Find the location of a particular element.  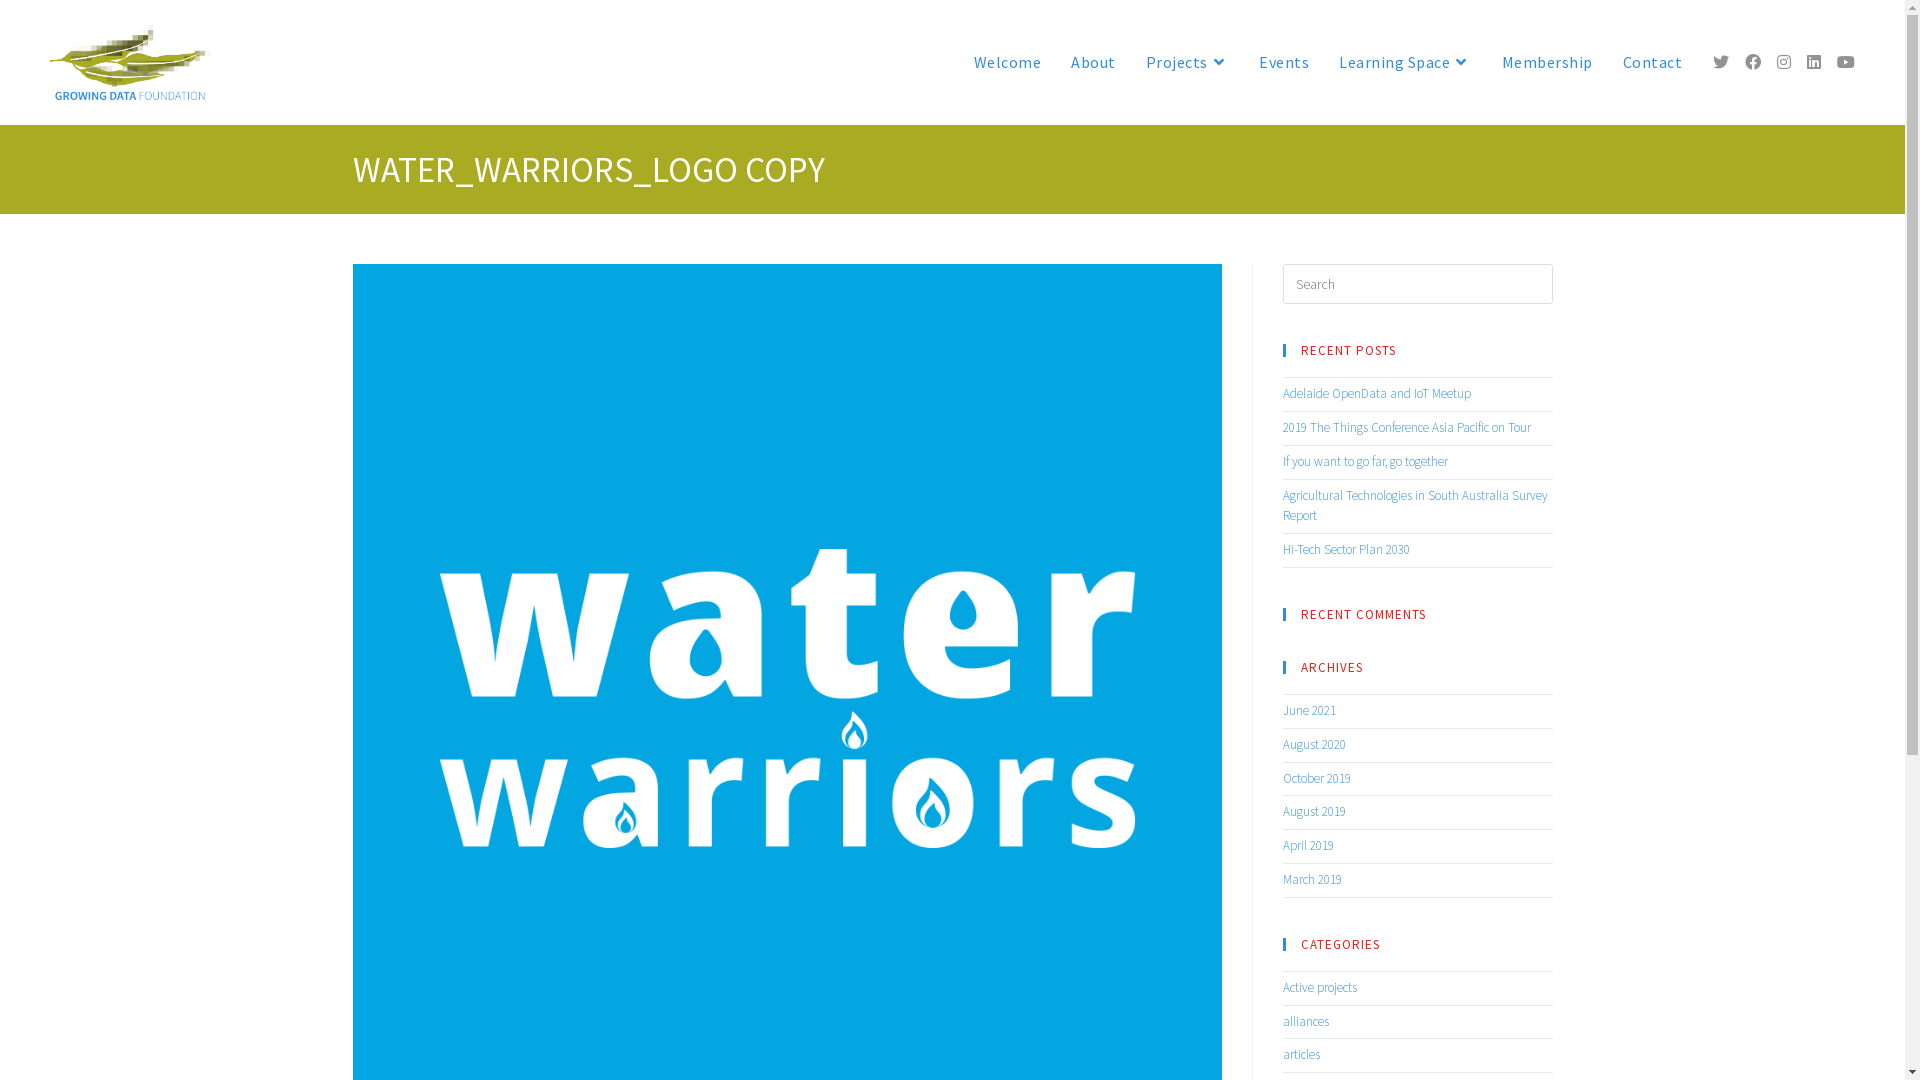

Learning Space is located at coordinates (1406, 62).